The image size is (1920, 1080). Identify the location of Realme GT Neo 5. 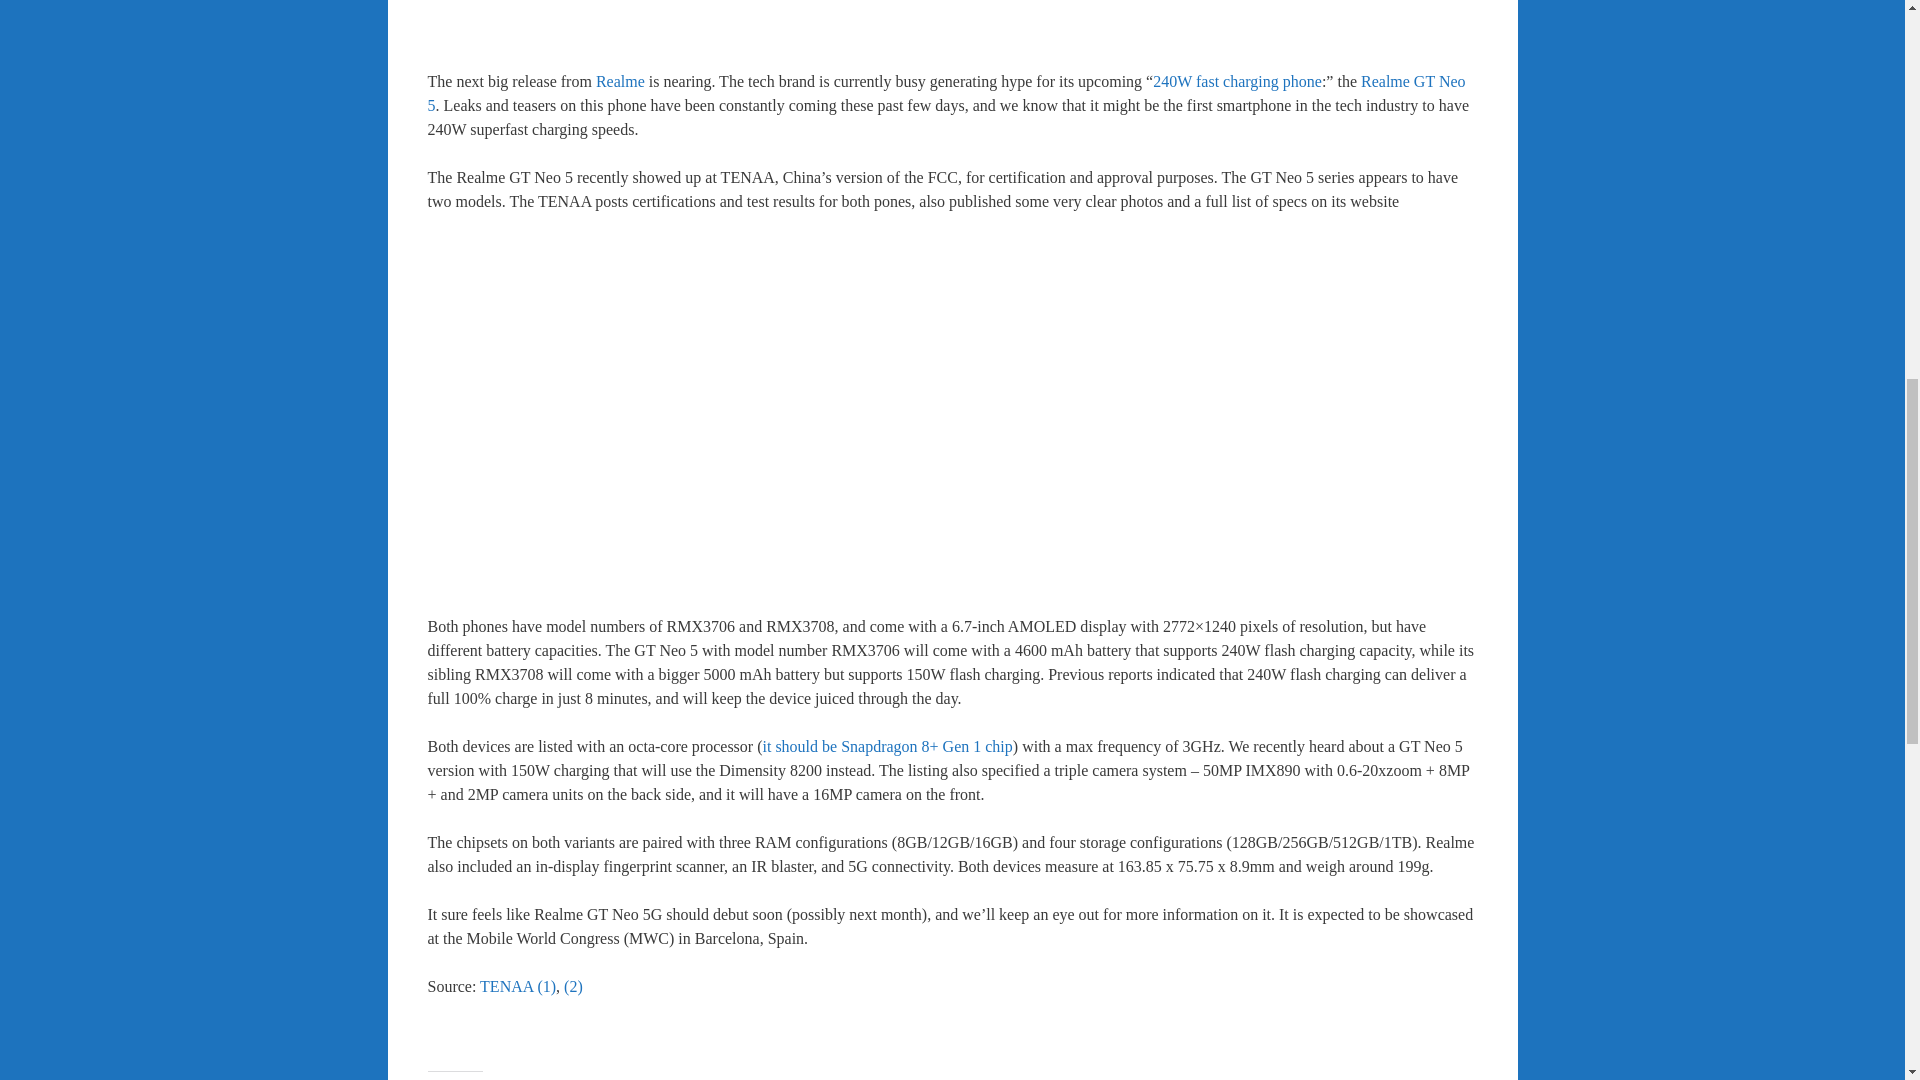
(947, 94).